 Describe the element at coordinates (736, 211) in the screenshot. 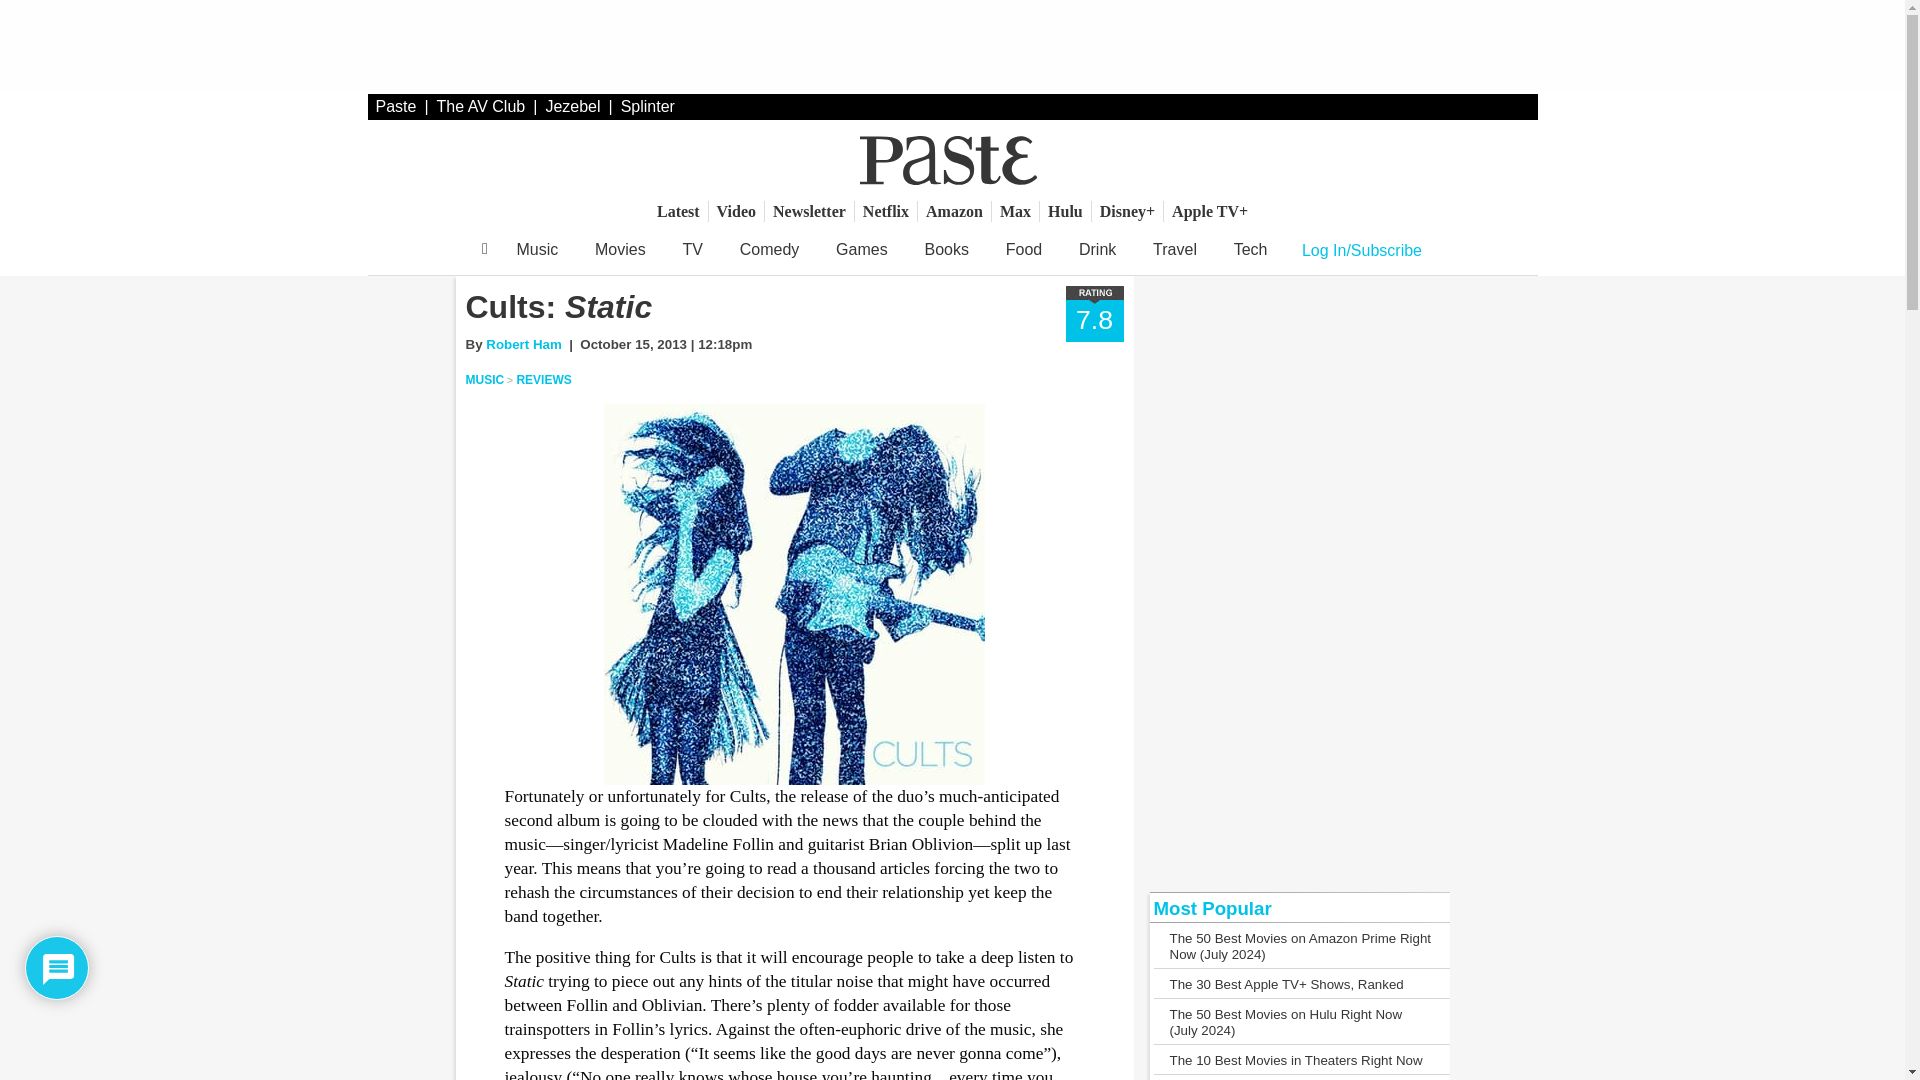

I see `Video` at that location.